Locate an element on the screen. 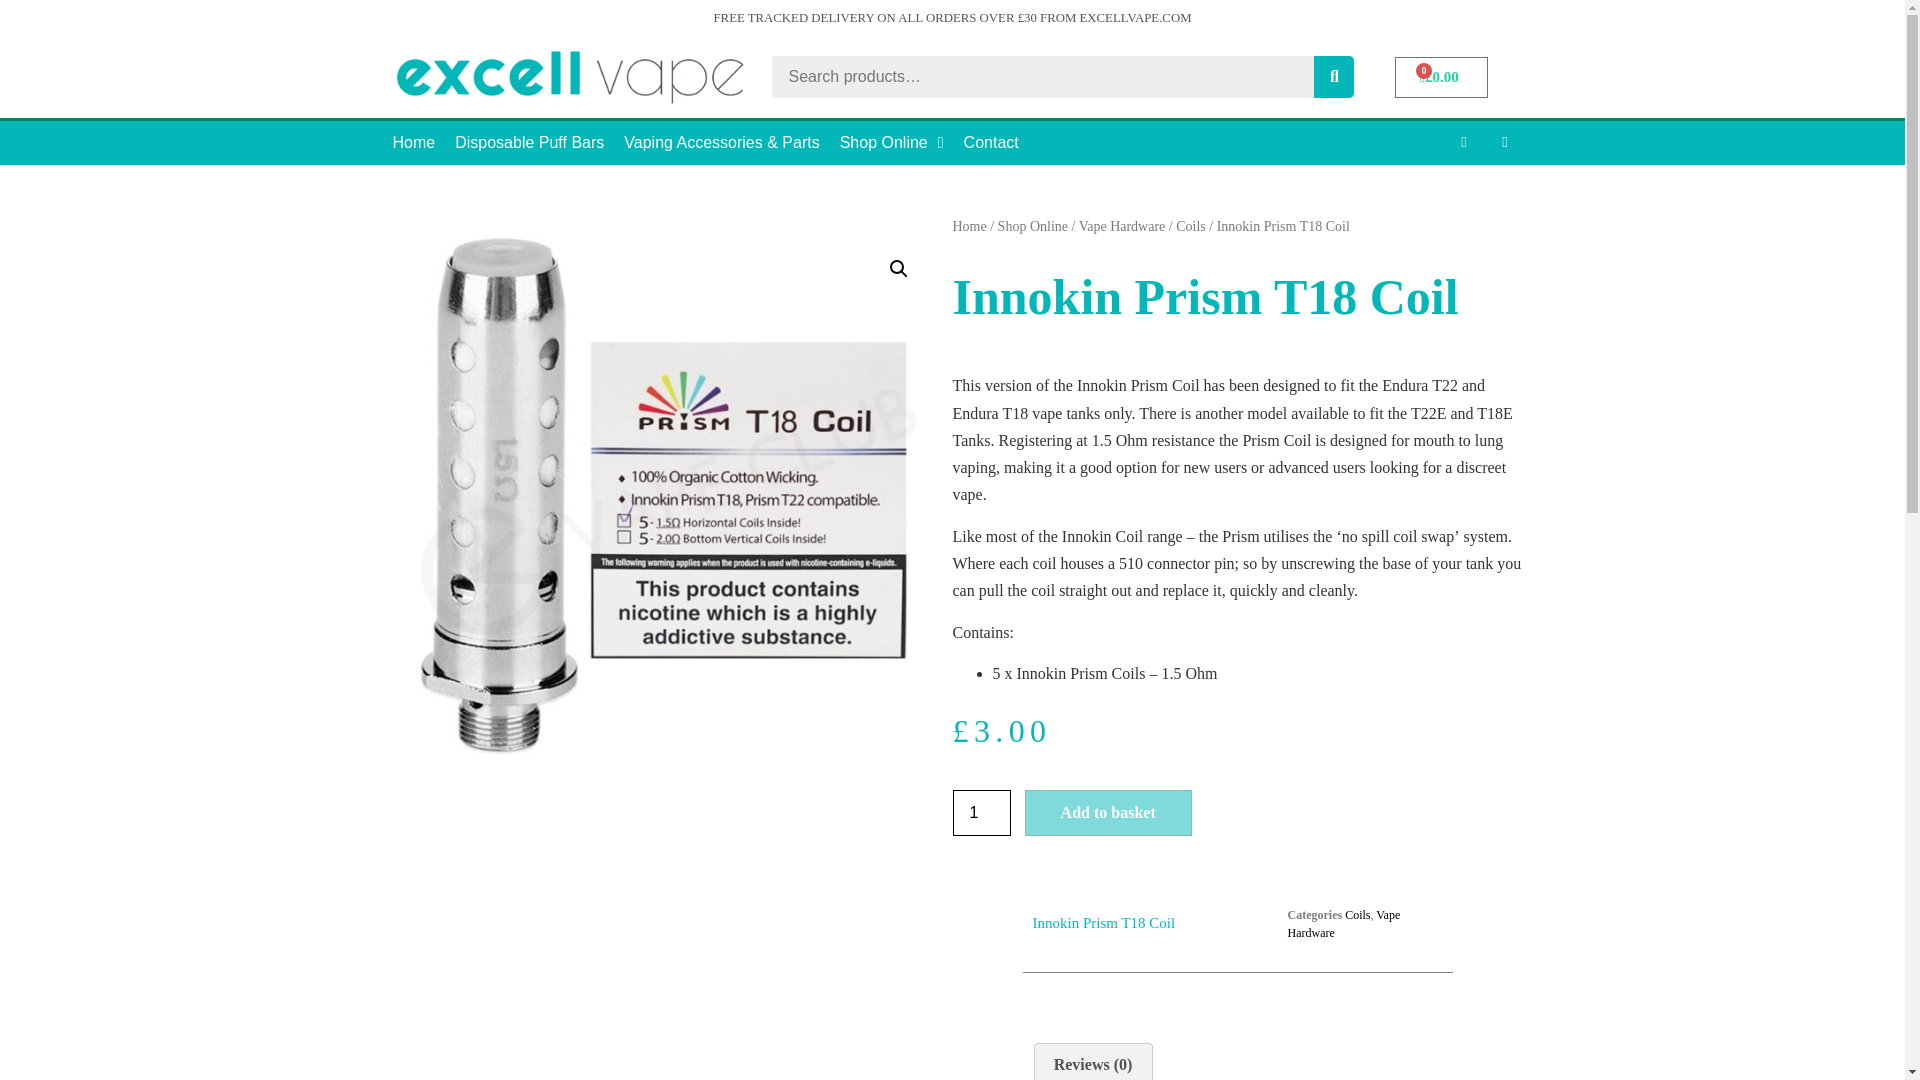  Contact is located at coordinates (992, 142).